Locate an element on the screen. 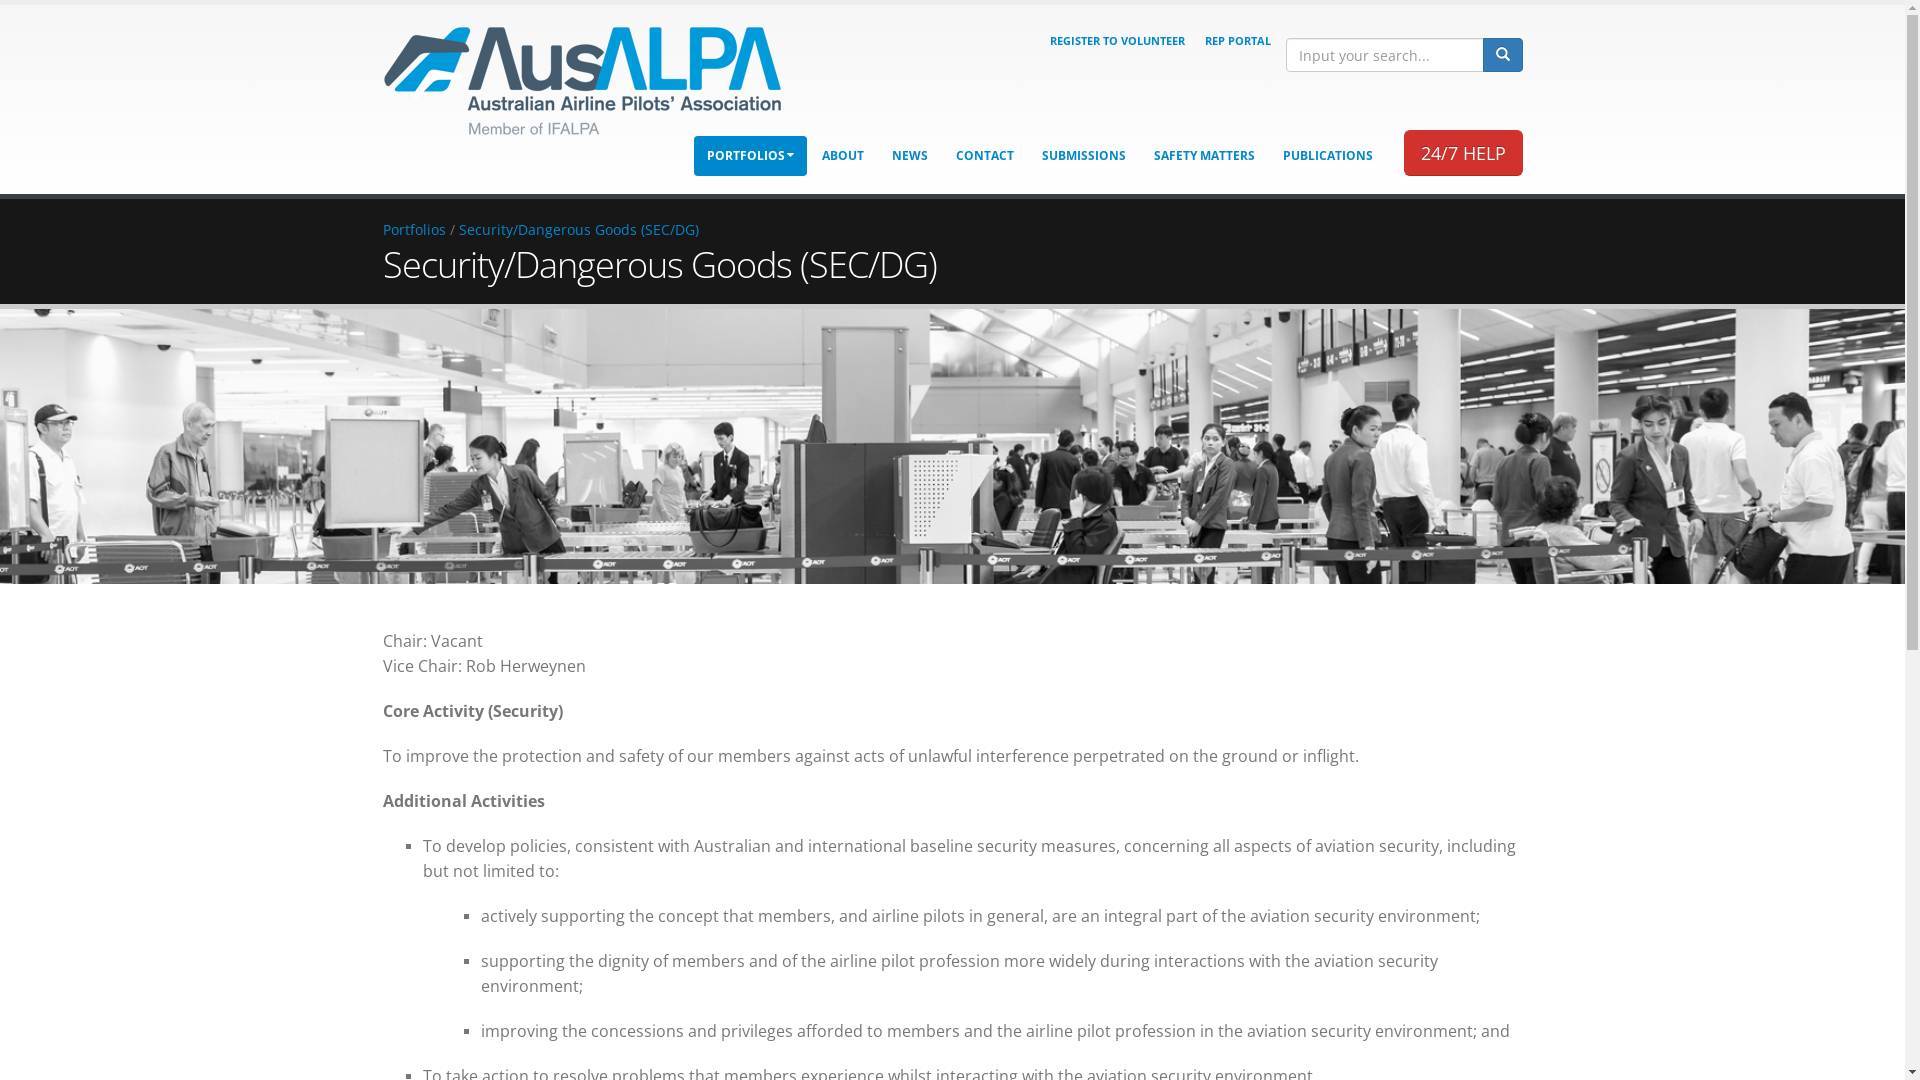 The width and height of the screenshot is (1920, 1080). ABOUT is located at coordinates (842, 156).